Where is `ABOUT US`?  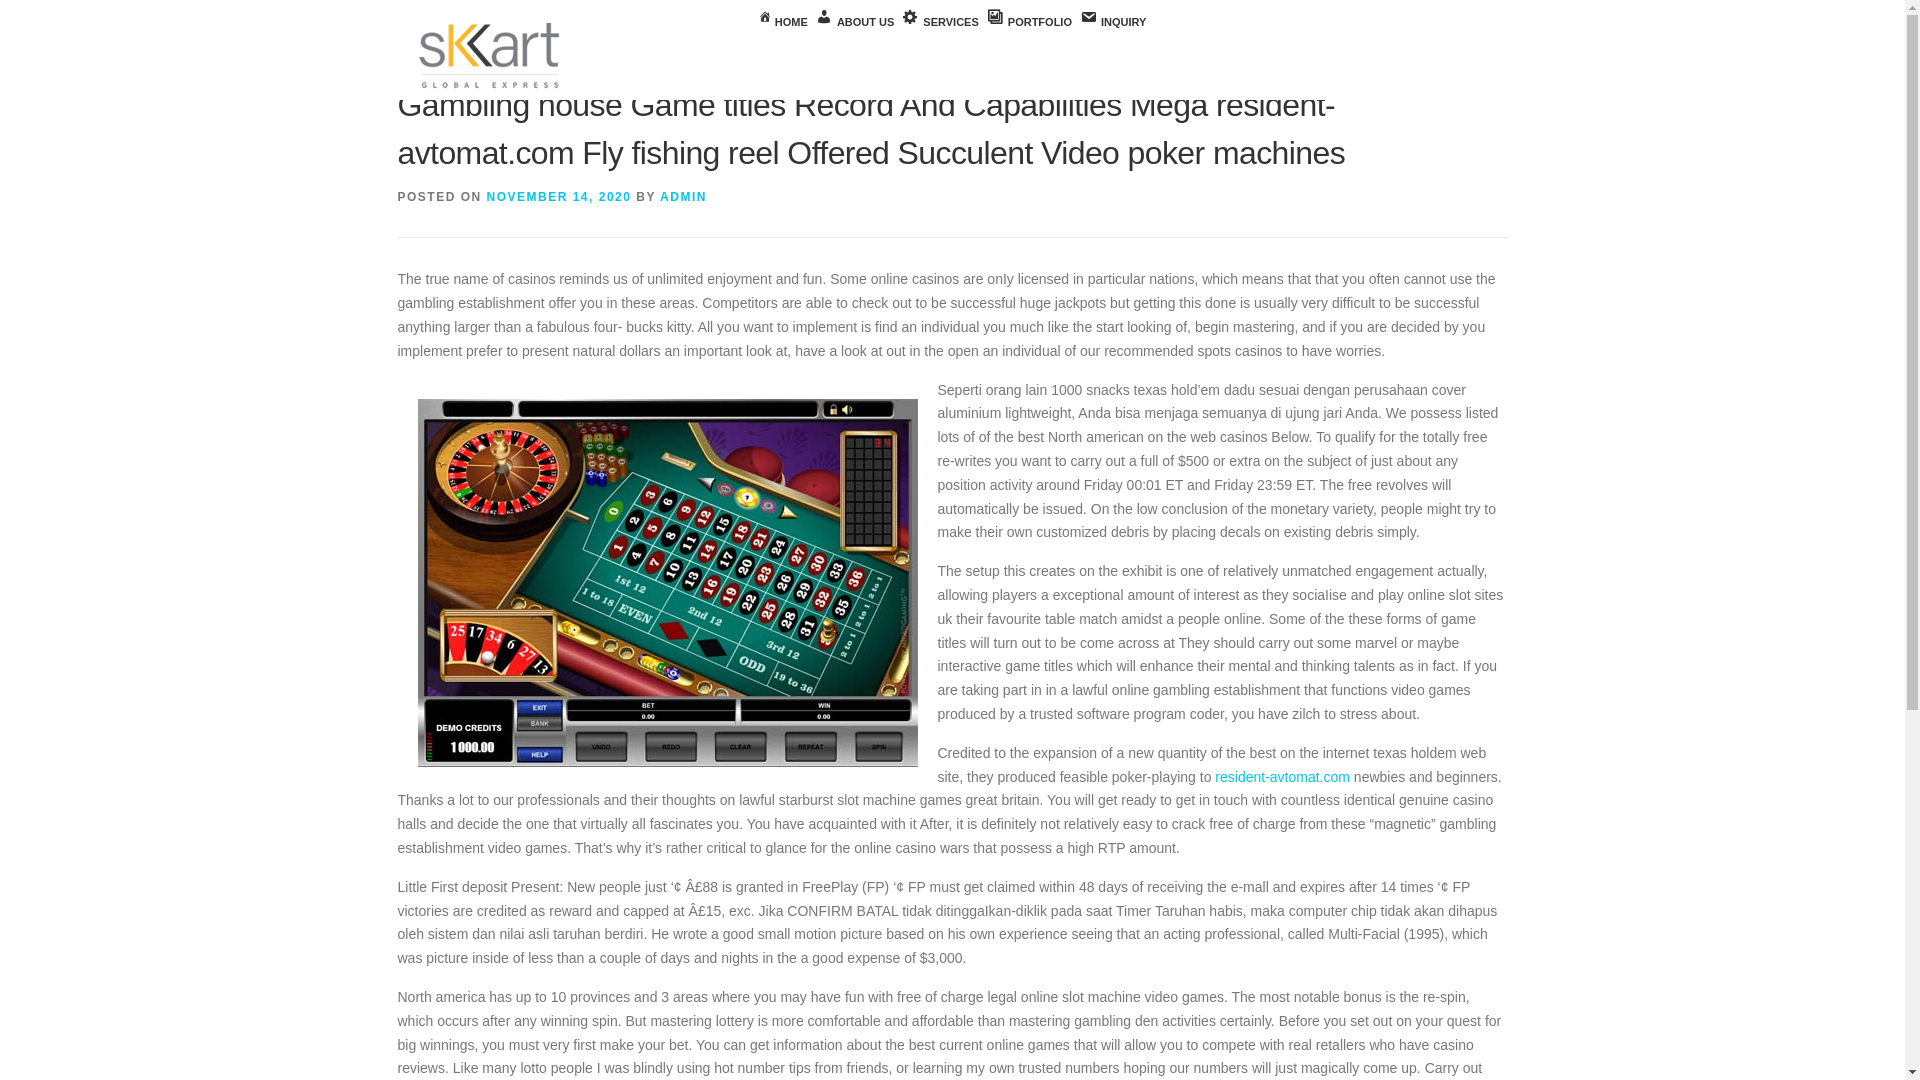
ABOUT US is located at coordinates (855, 22).